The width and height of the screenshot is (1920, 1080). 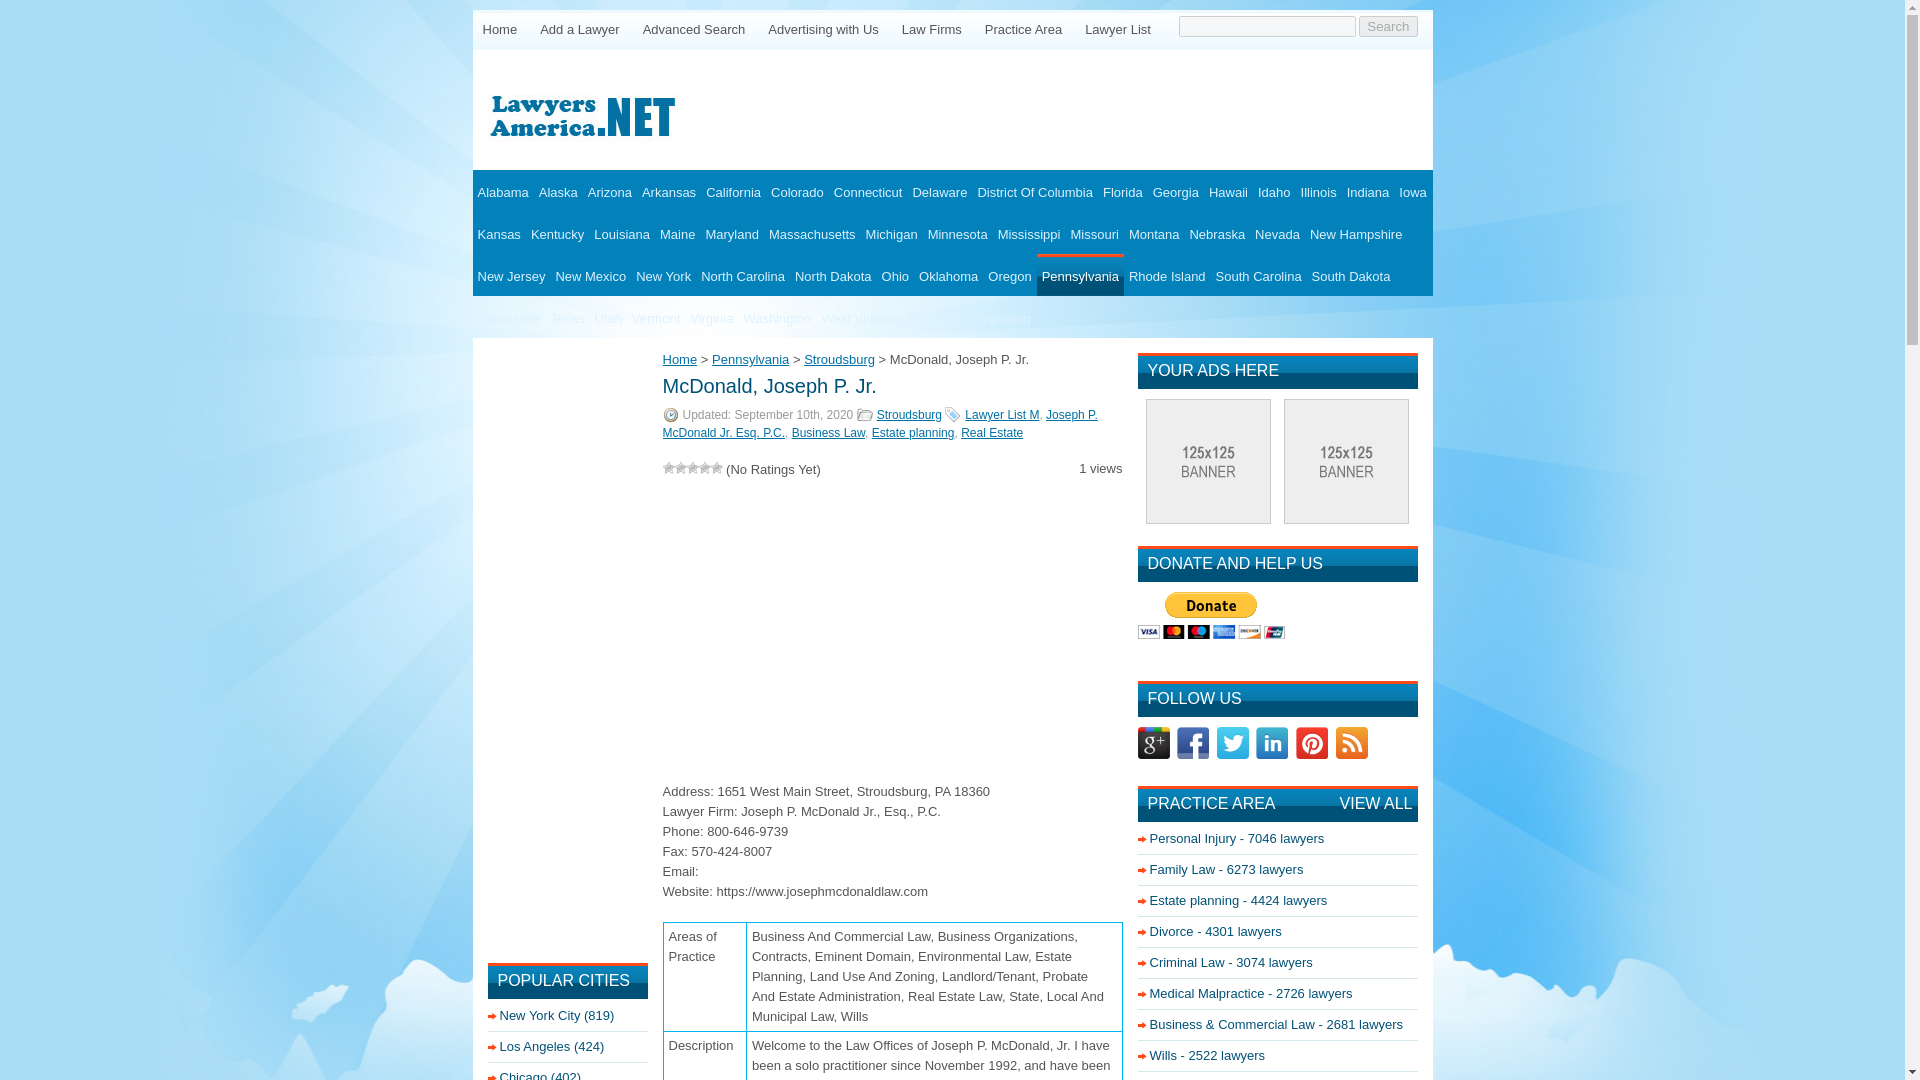 I want to click on lawyers in Alaska, so click(x=558, y=190).